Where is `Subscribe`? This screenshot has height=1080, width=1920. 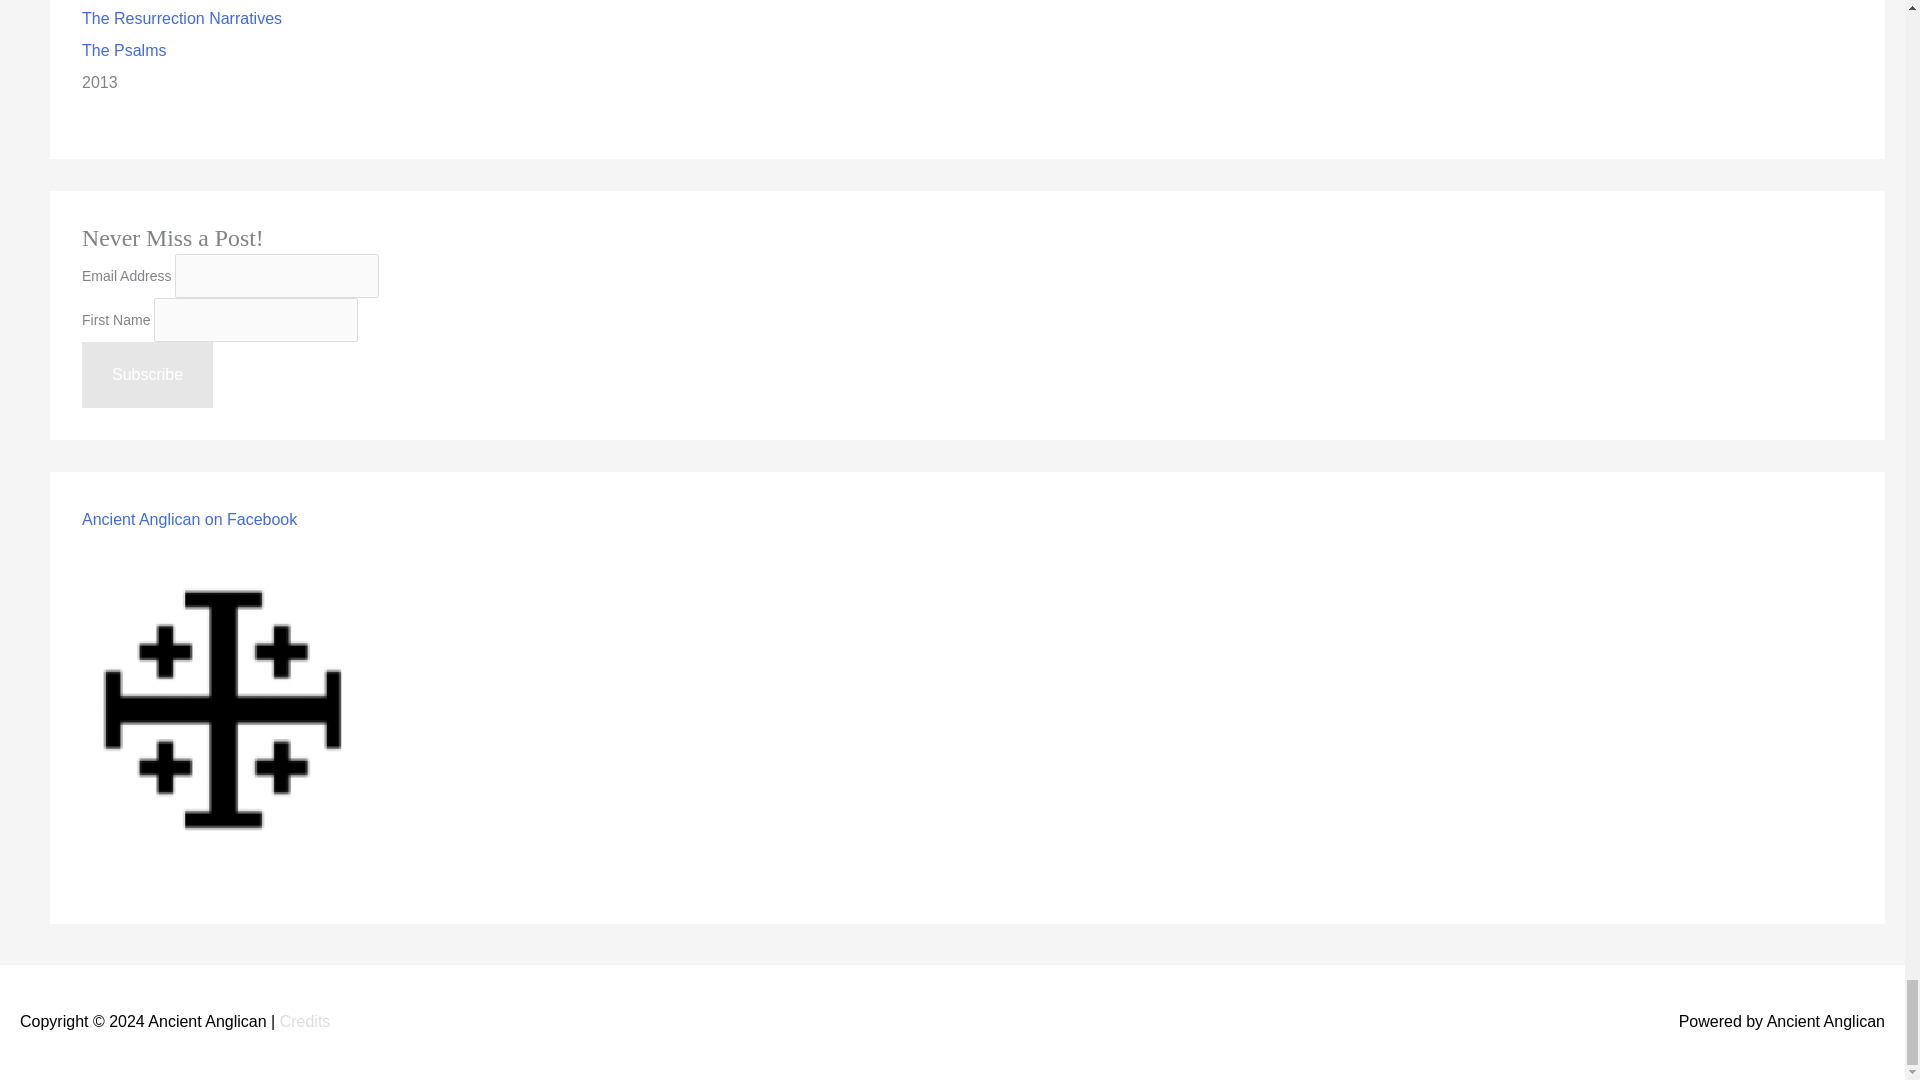
Subscribe is located at coordinates (148, 375).